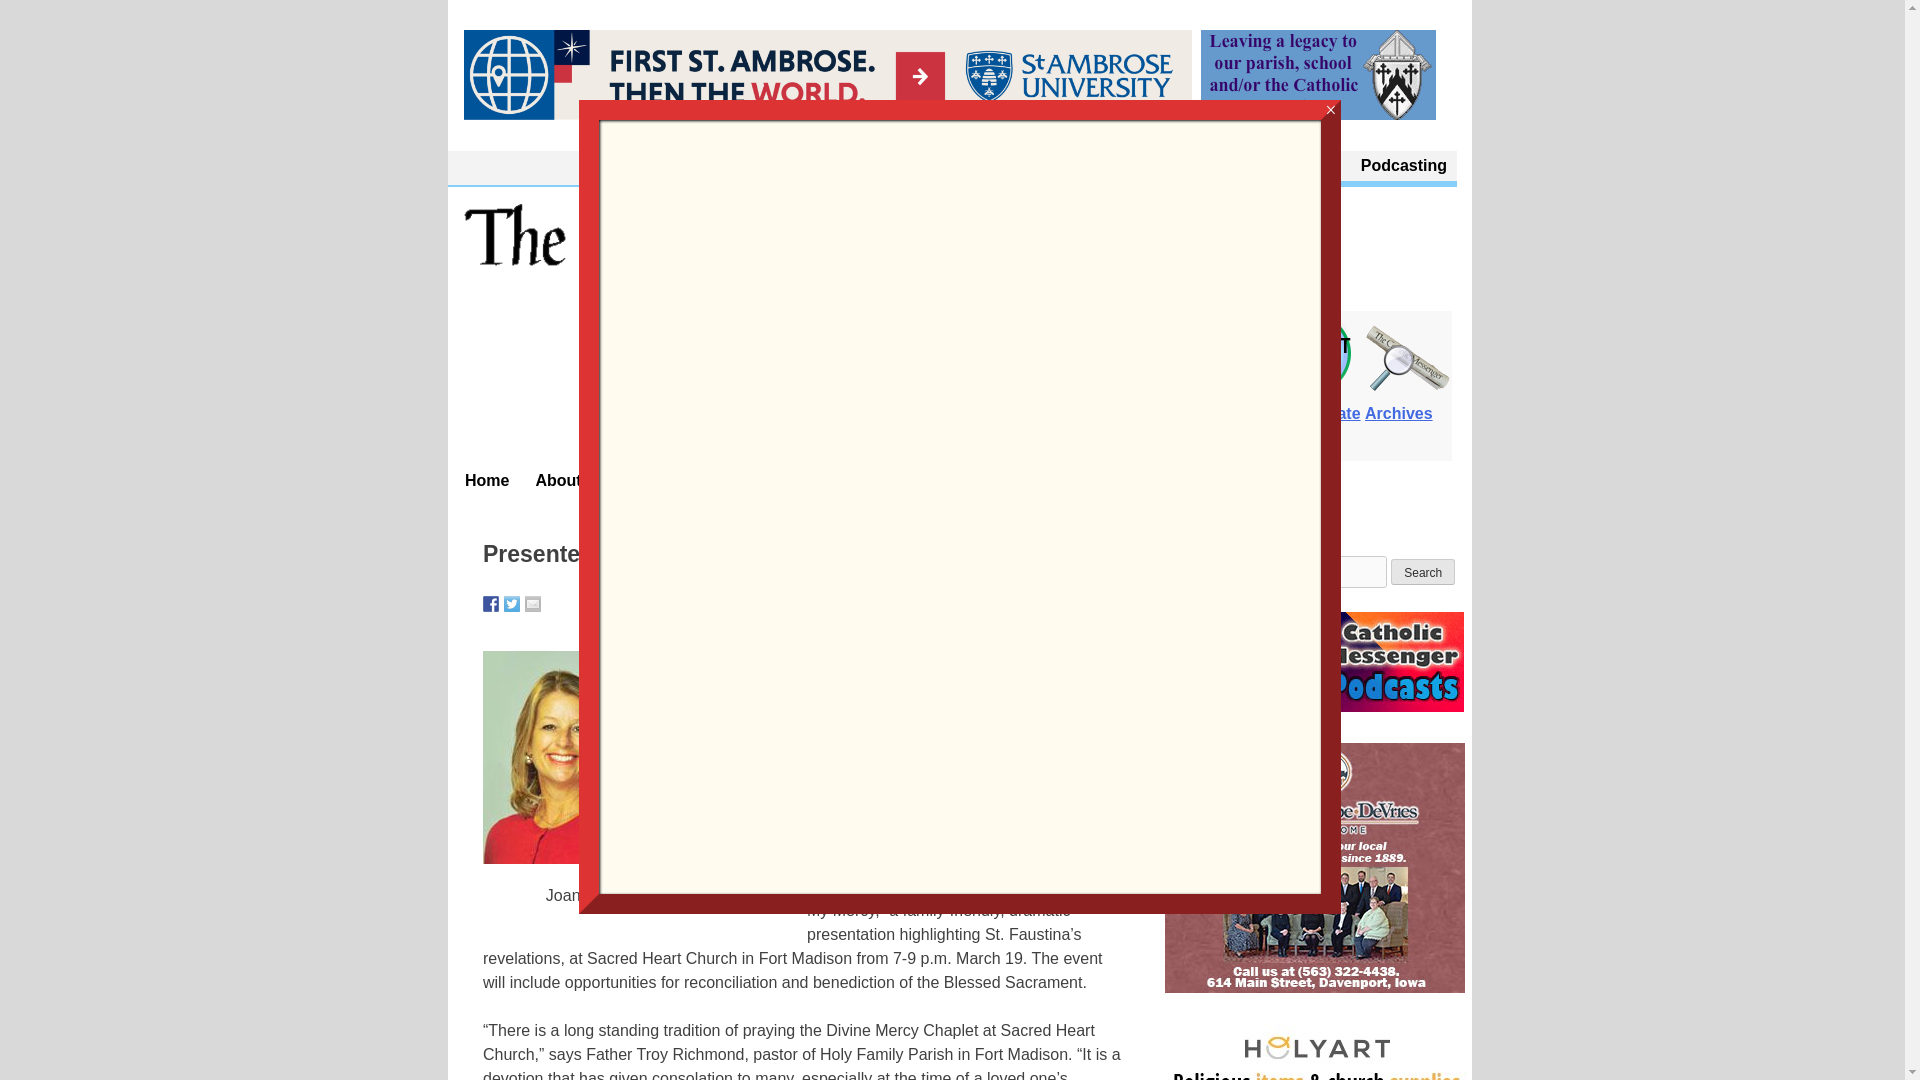 This screenshot has width=1920, height=1080. I want to click on Share on Twitter, so click(512, 604).